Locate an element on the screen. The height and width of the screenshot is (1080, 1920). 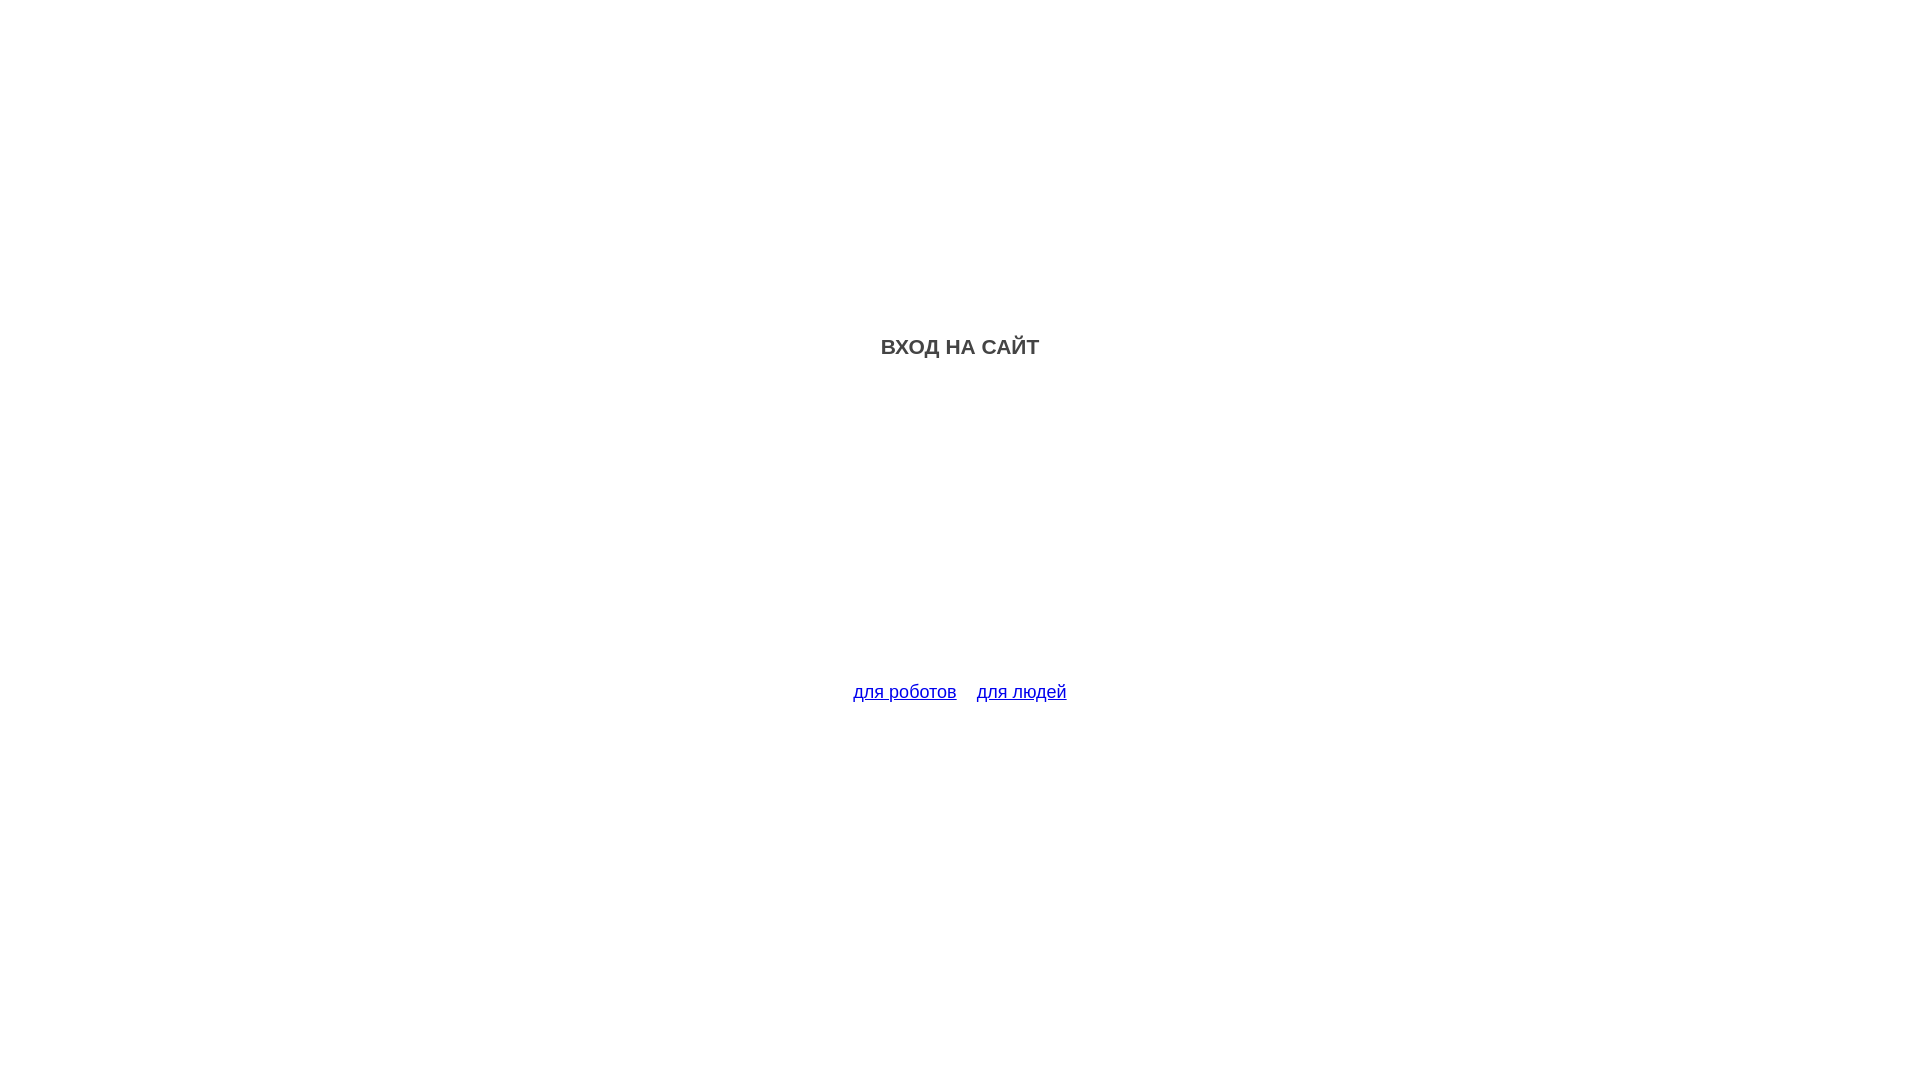
Advertisement is located at coordinates (960, 532).